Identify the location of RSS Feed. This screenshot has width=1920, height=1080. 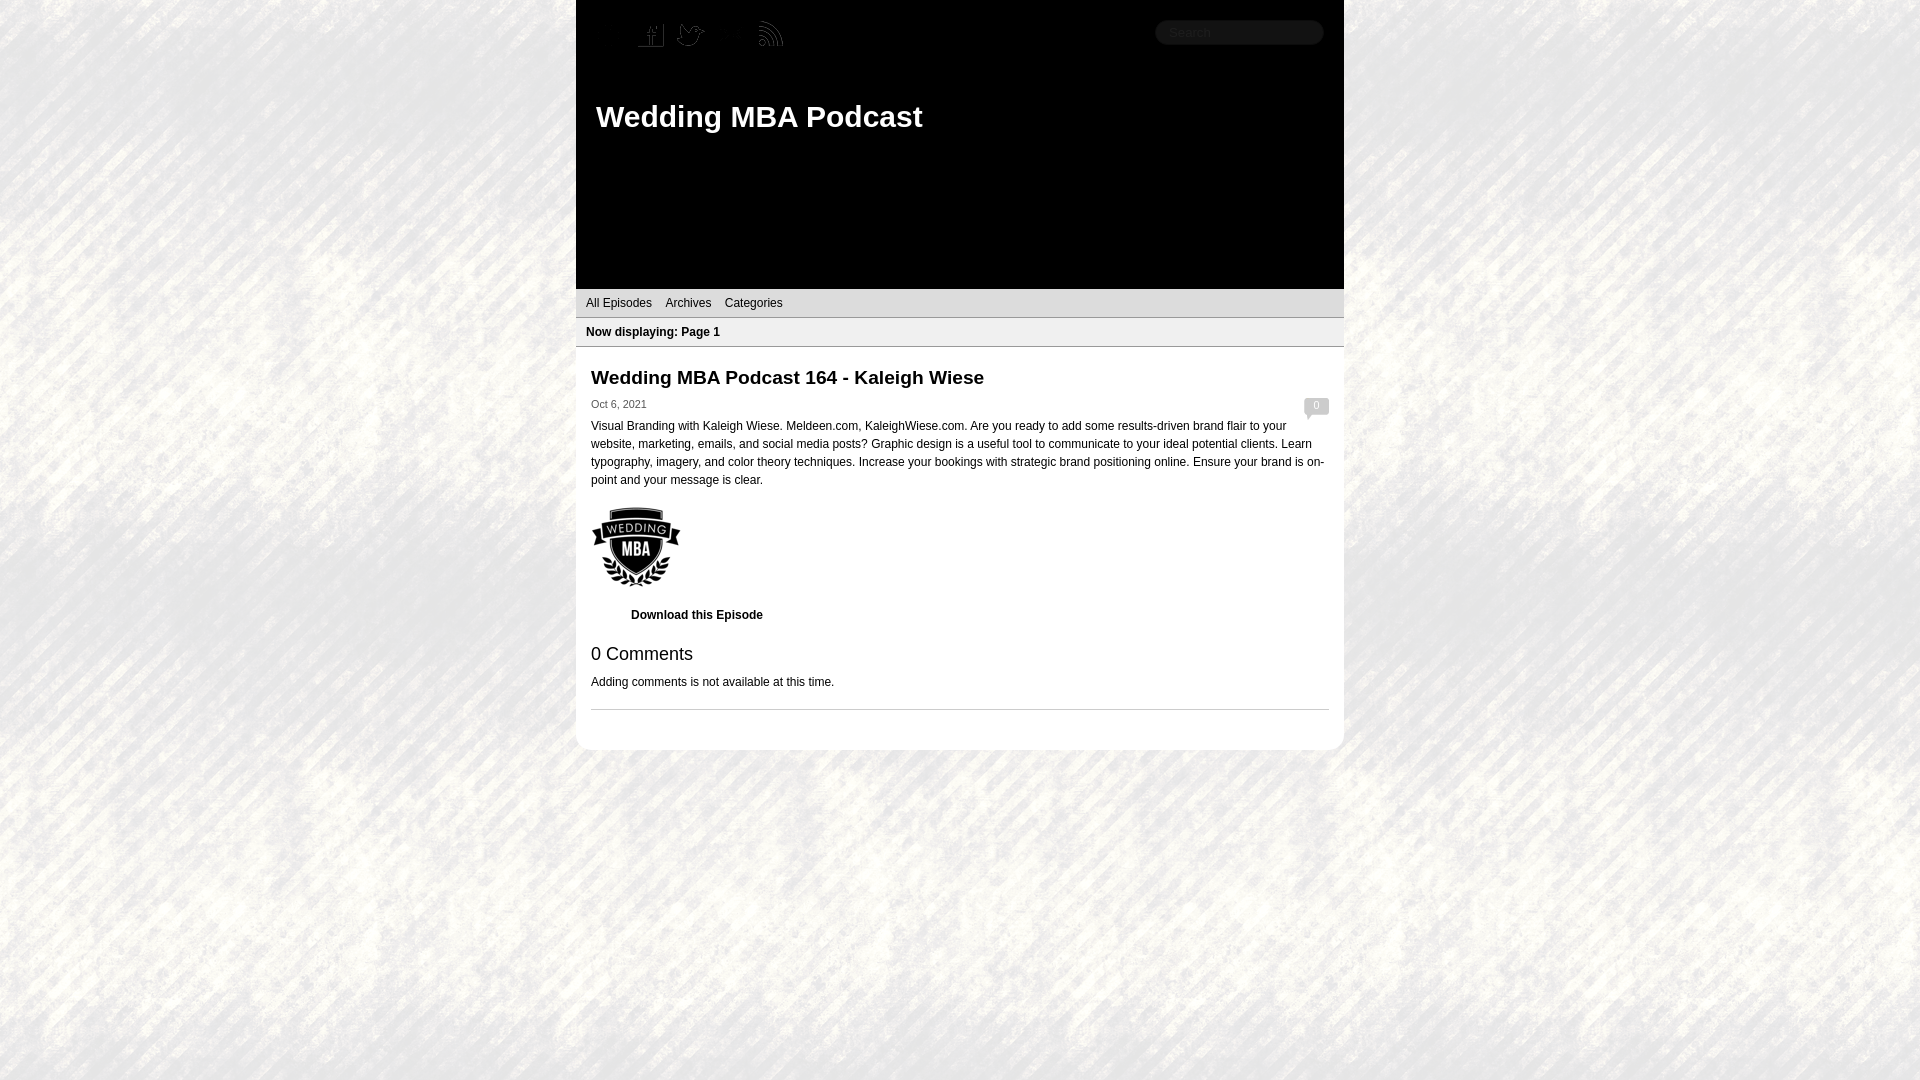
(776, 35).